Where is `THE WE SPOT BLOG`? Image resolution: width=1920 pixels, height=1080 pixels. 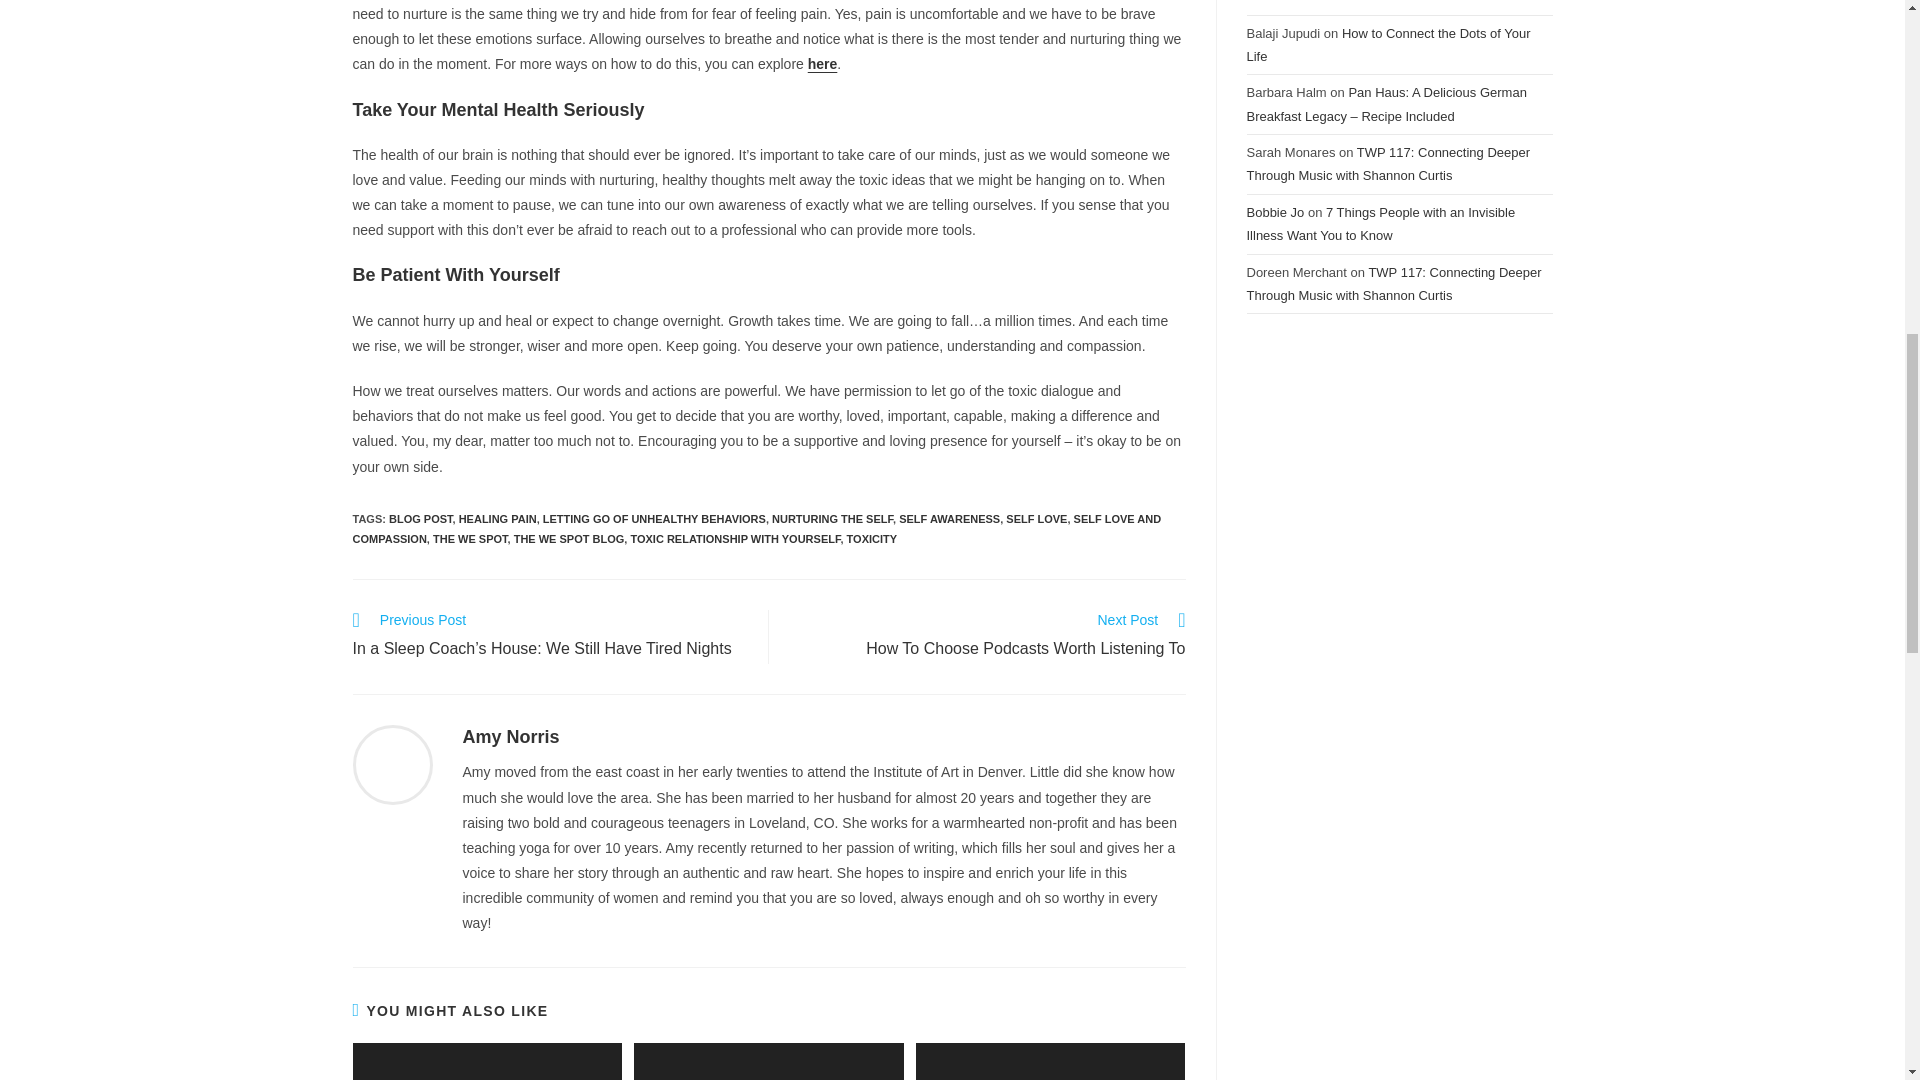
THE WE SPOT BLOG is located at coordinates (510, 736).